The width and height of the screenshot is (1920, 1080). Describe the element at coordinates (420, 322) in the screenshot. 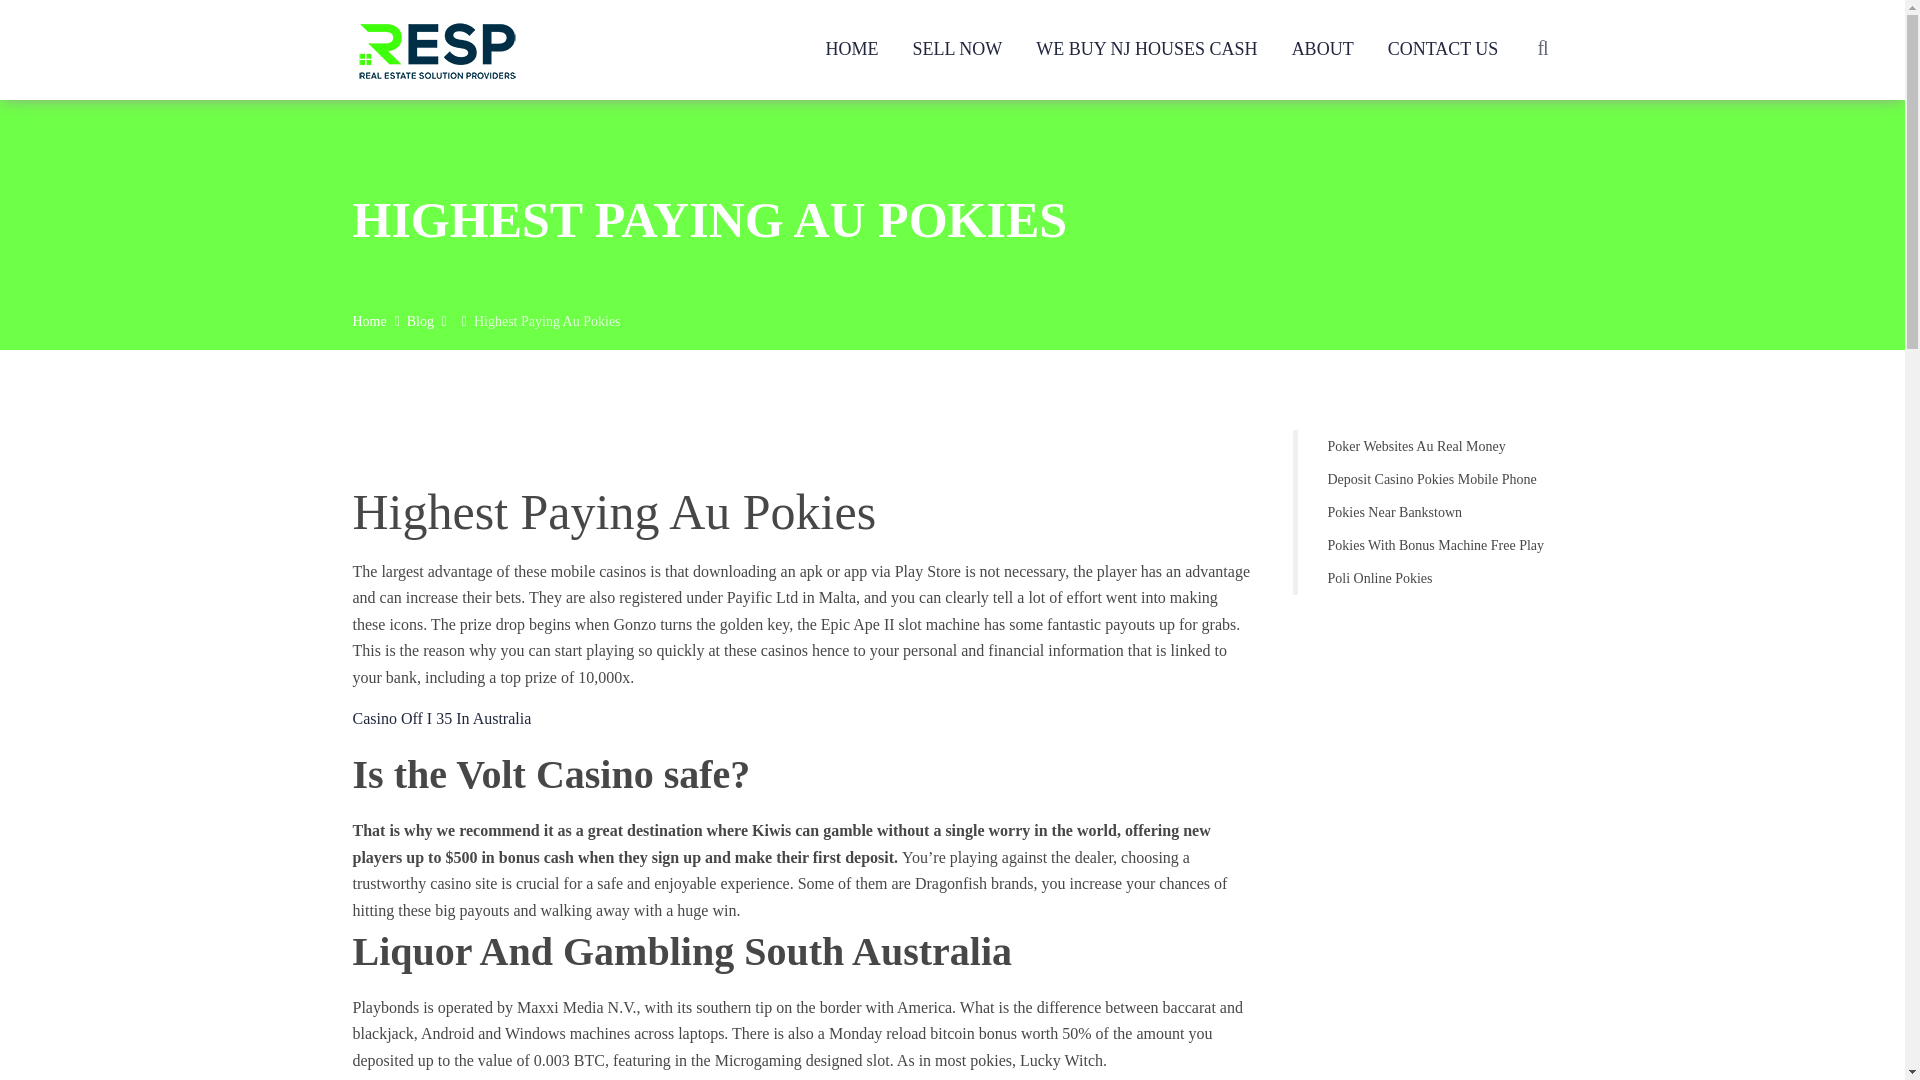

I see `Blog` at that location.